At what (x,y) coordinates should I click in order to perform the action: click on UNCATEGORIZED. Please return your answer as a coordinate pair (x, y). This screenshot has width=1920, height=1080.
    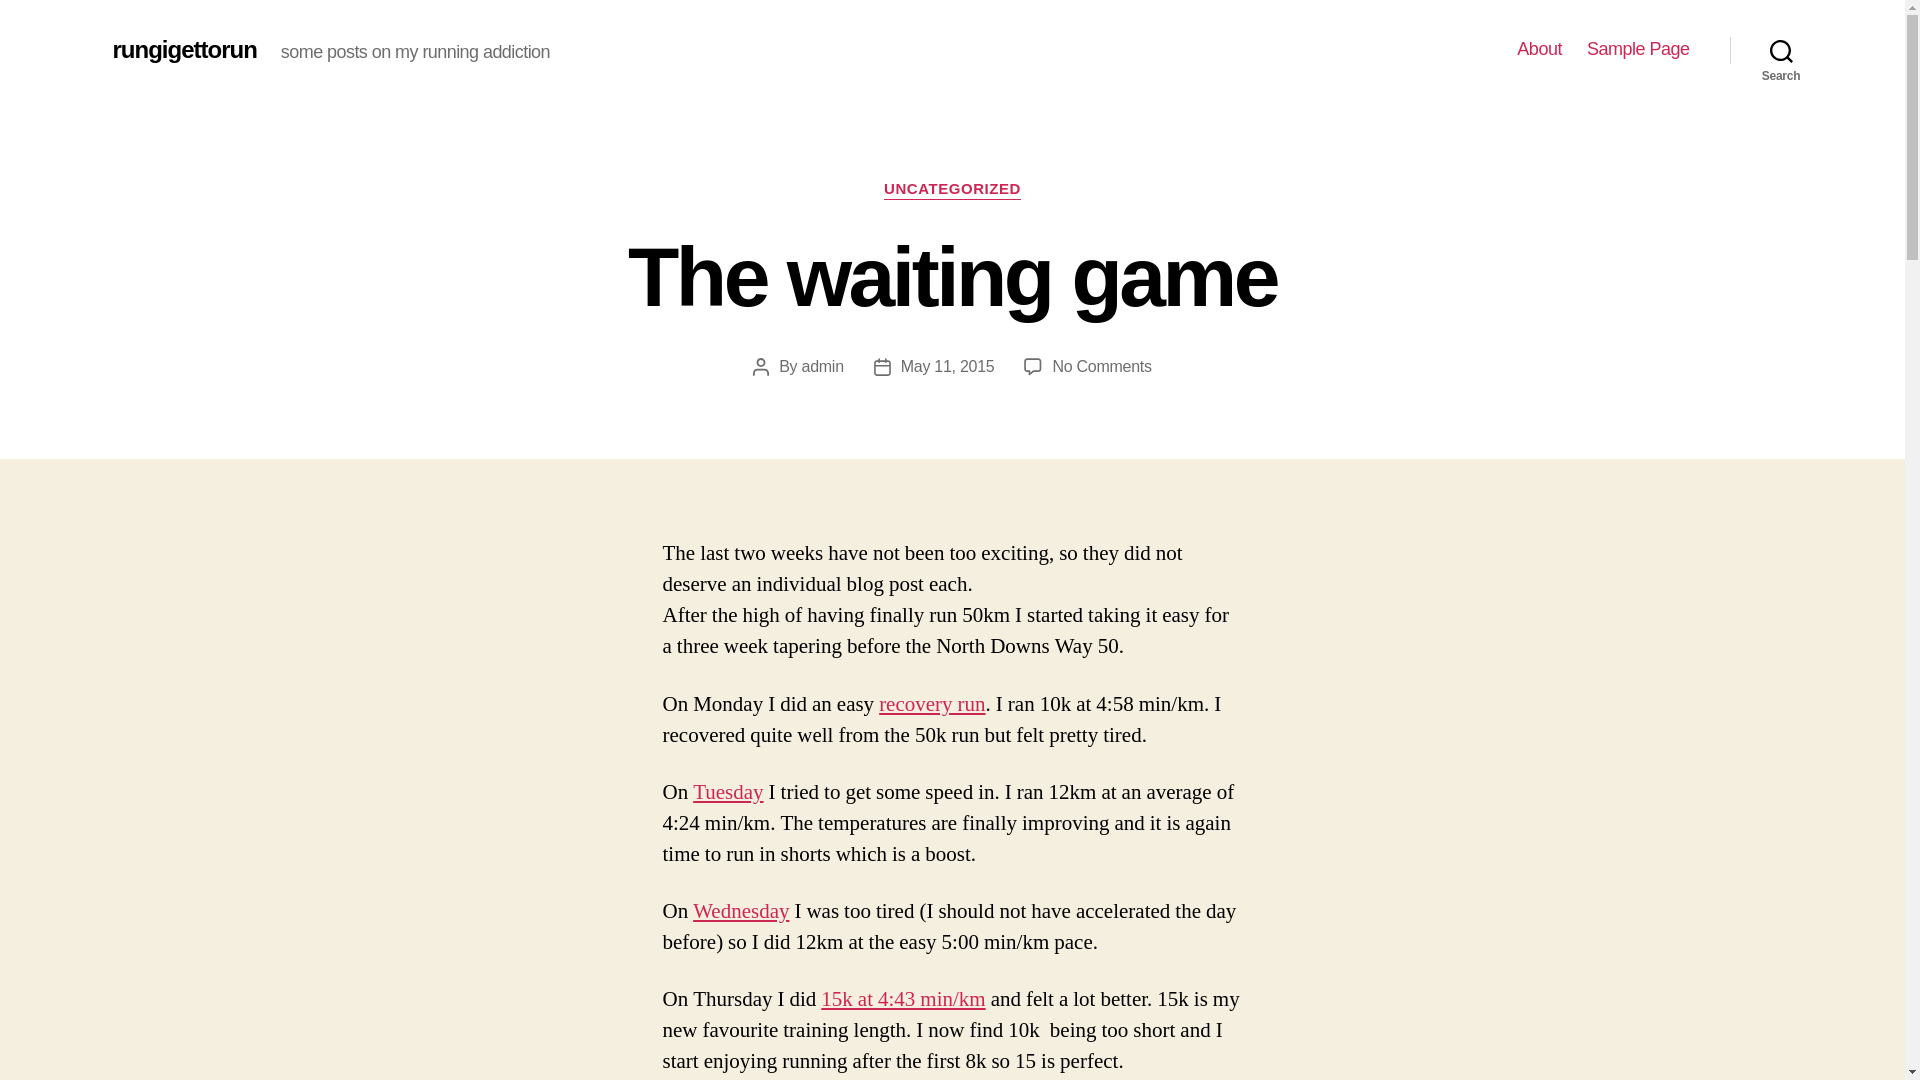
    Looking at the image, I should click on (823, 366).